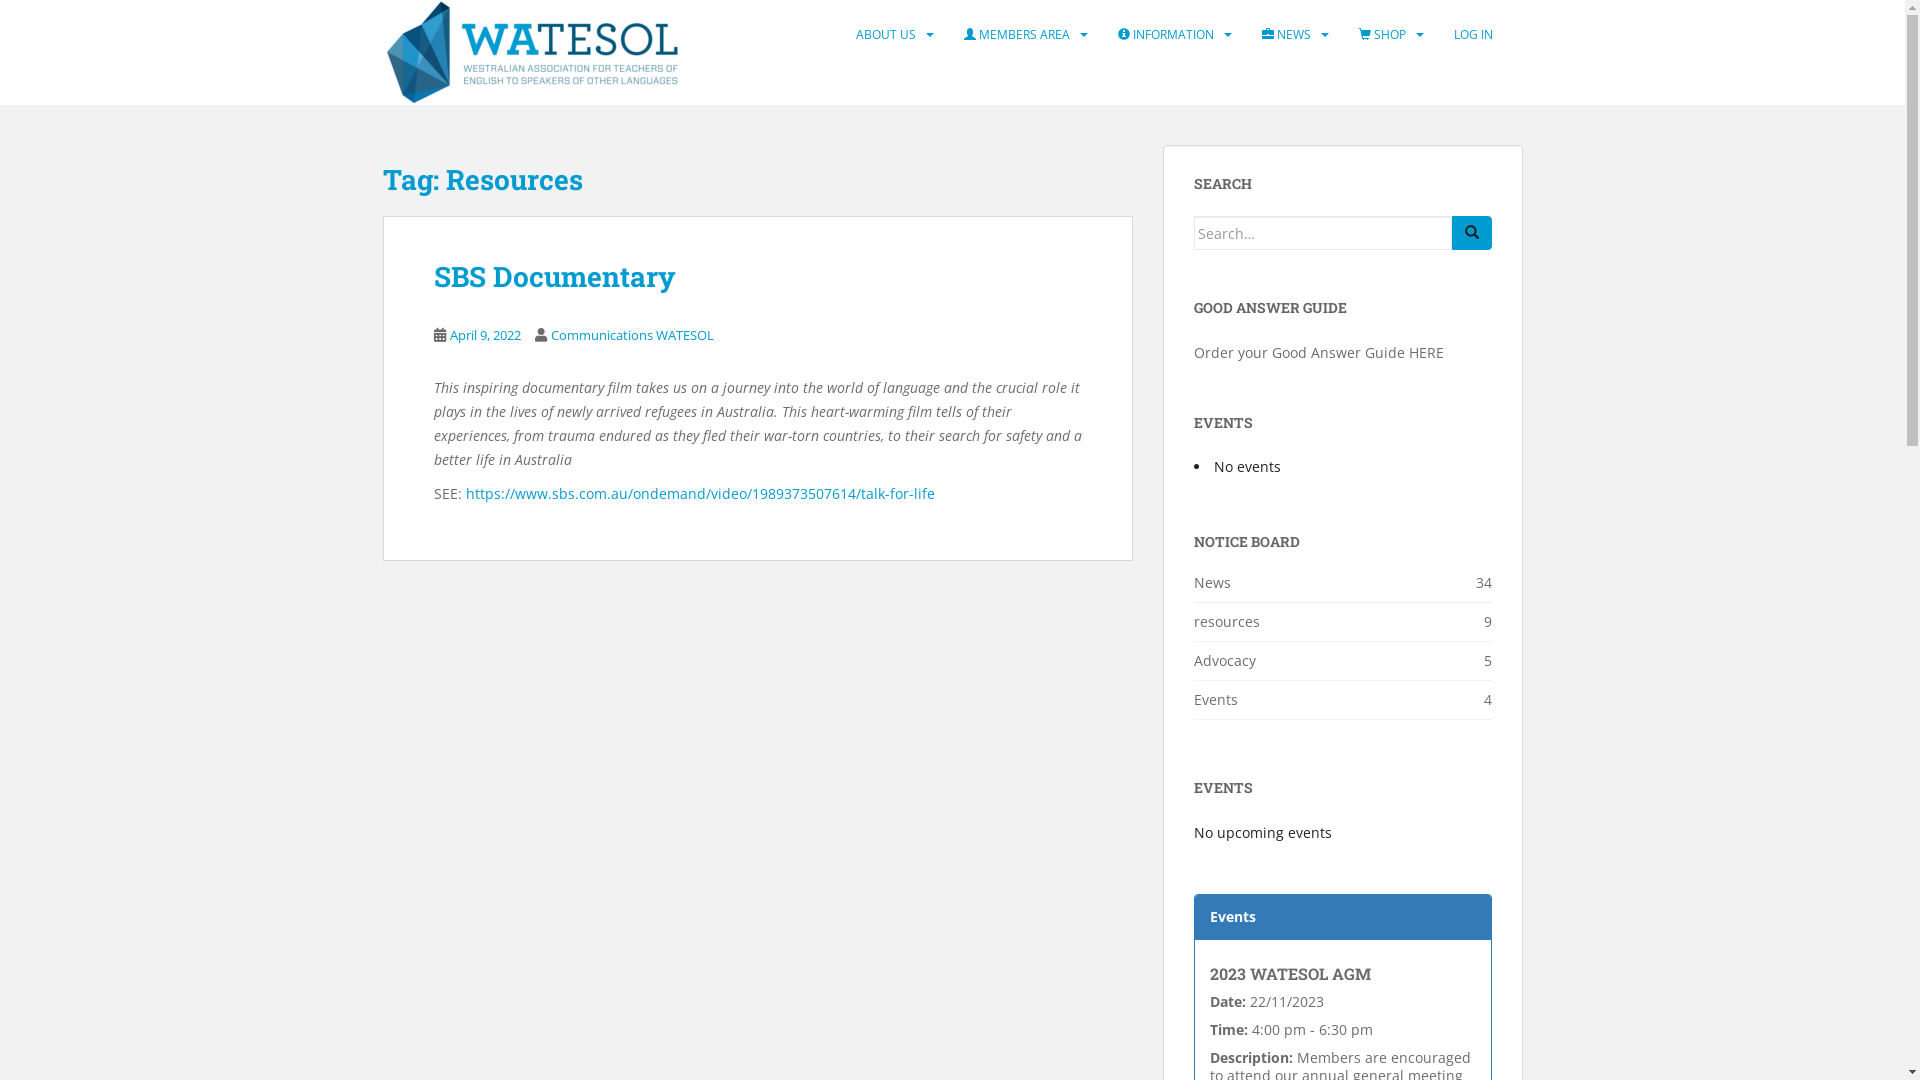 Image resolution: width=1920 pixels, height=1080 pixels. What do you see at coordinates (632, 335) in the screenshot?
I see `Communications WATESOL` at bounding box center [632, 335].